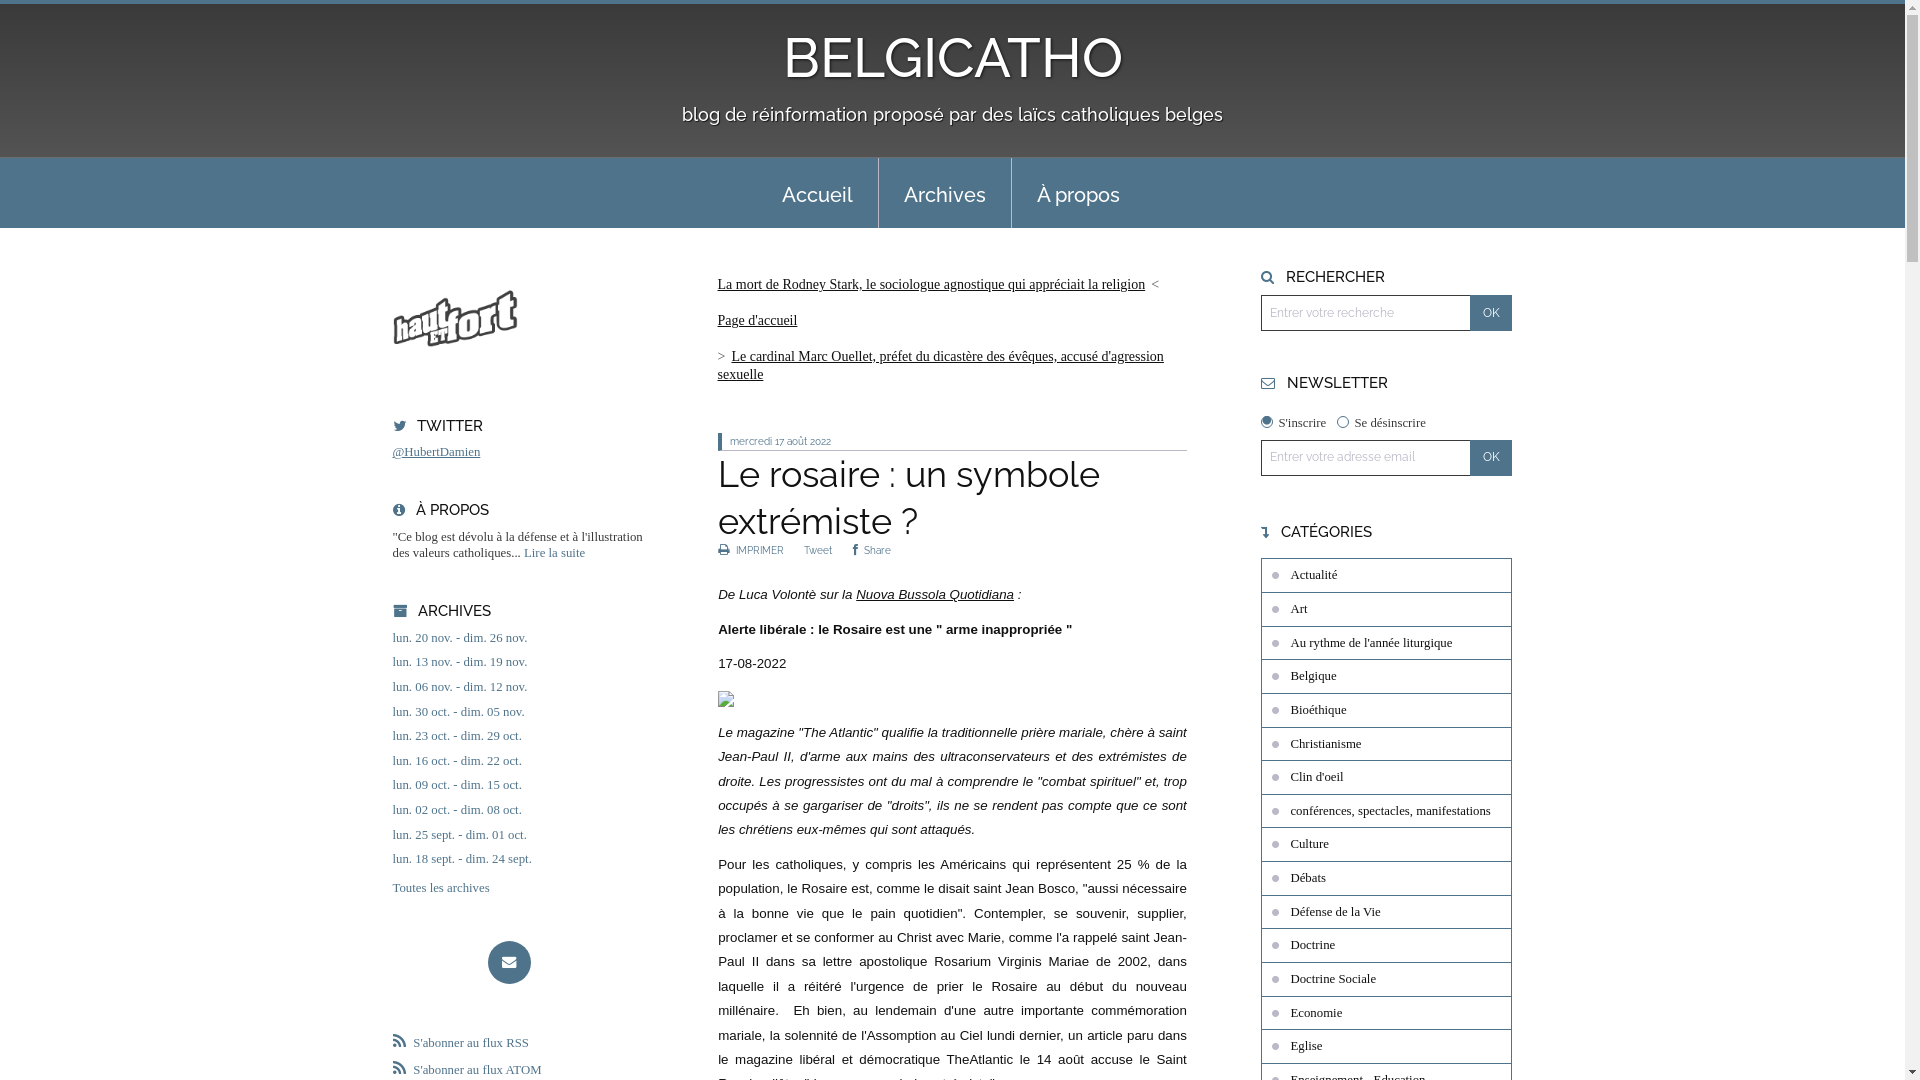 This screenshot has width=1920, height=1080. Describe the element at coordinates (751, 550) in the screenshot. I see `IMPRIMER` at that location.